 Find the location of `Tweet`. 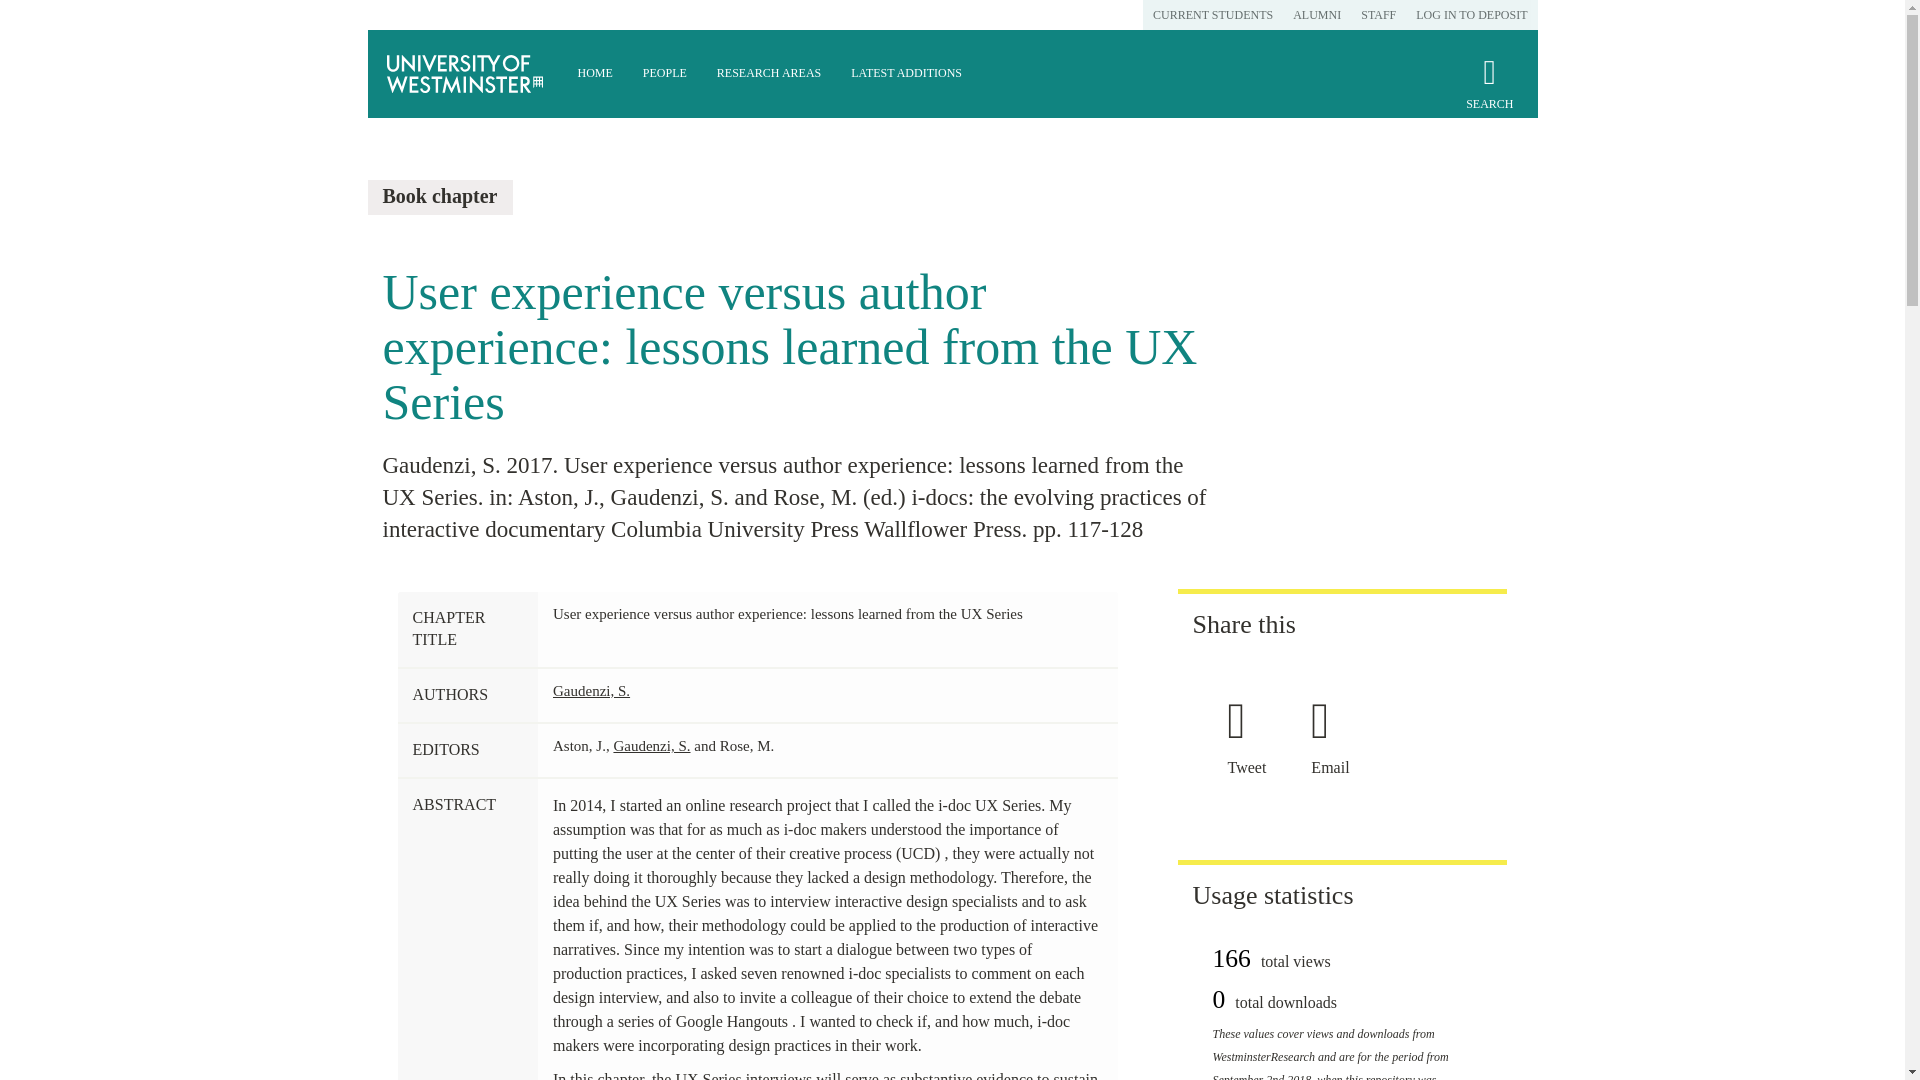

Tweet is located at coordinates (1254, 768).